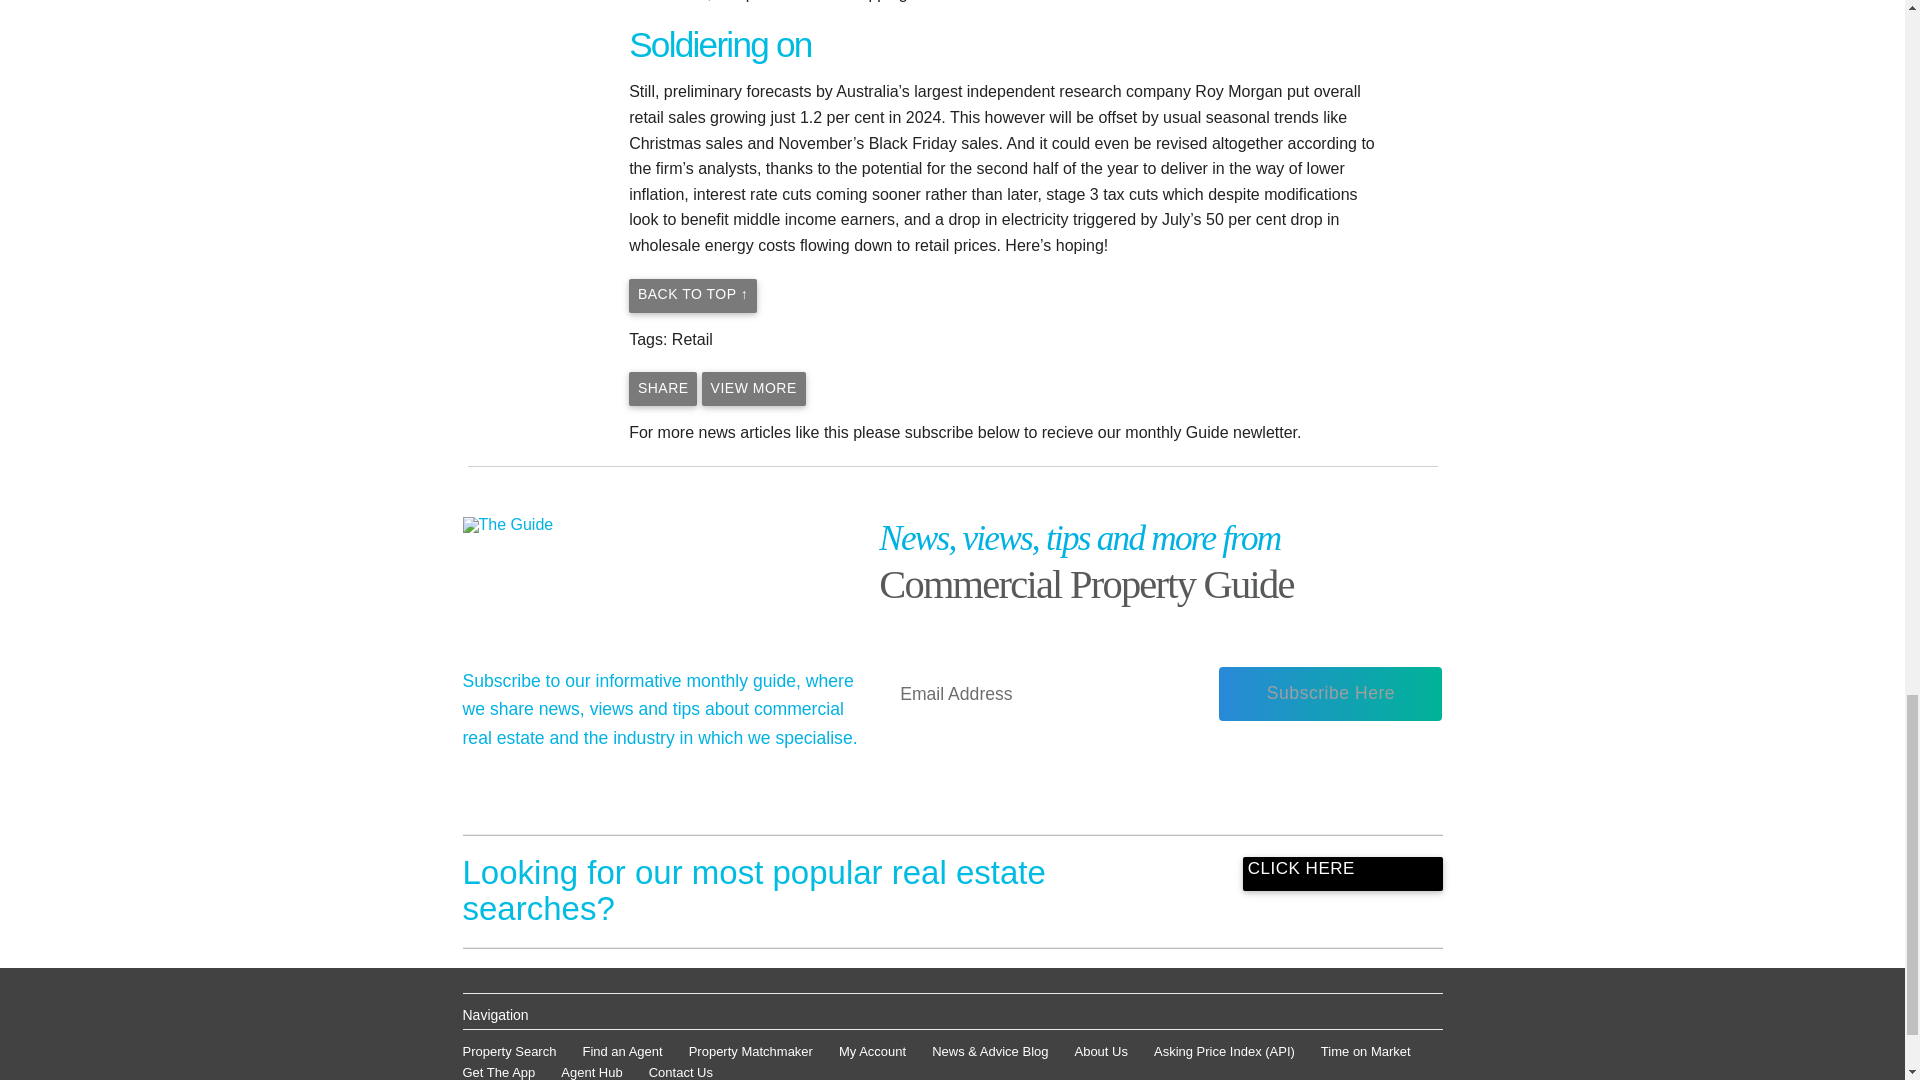  I want to click on SHARE, so click(662, 388).